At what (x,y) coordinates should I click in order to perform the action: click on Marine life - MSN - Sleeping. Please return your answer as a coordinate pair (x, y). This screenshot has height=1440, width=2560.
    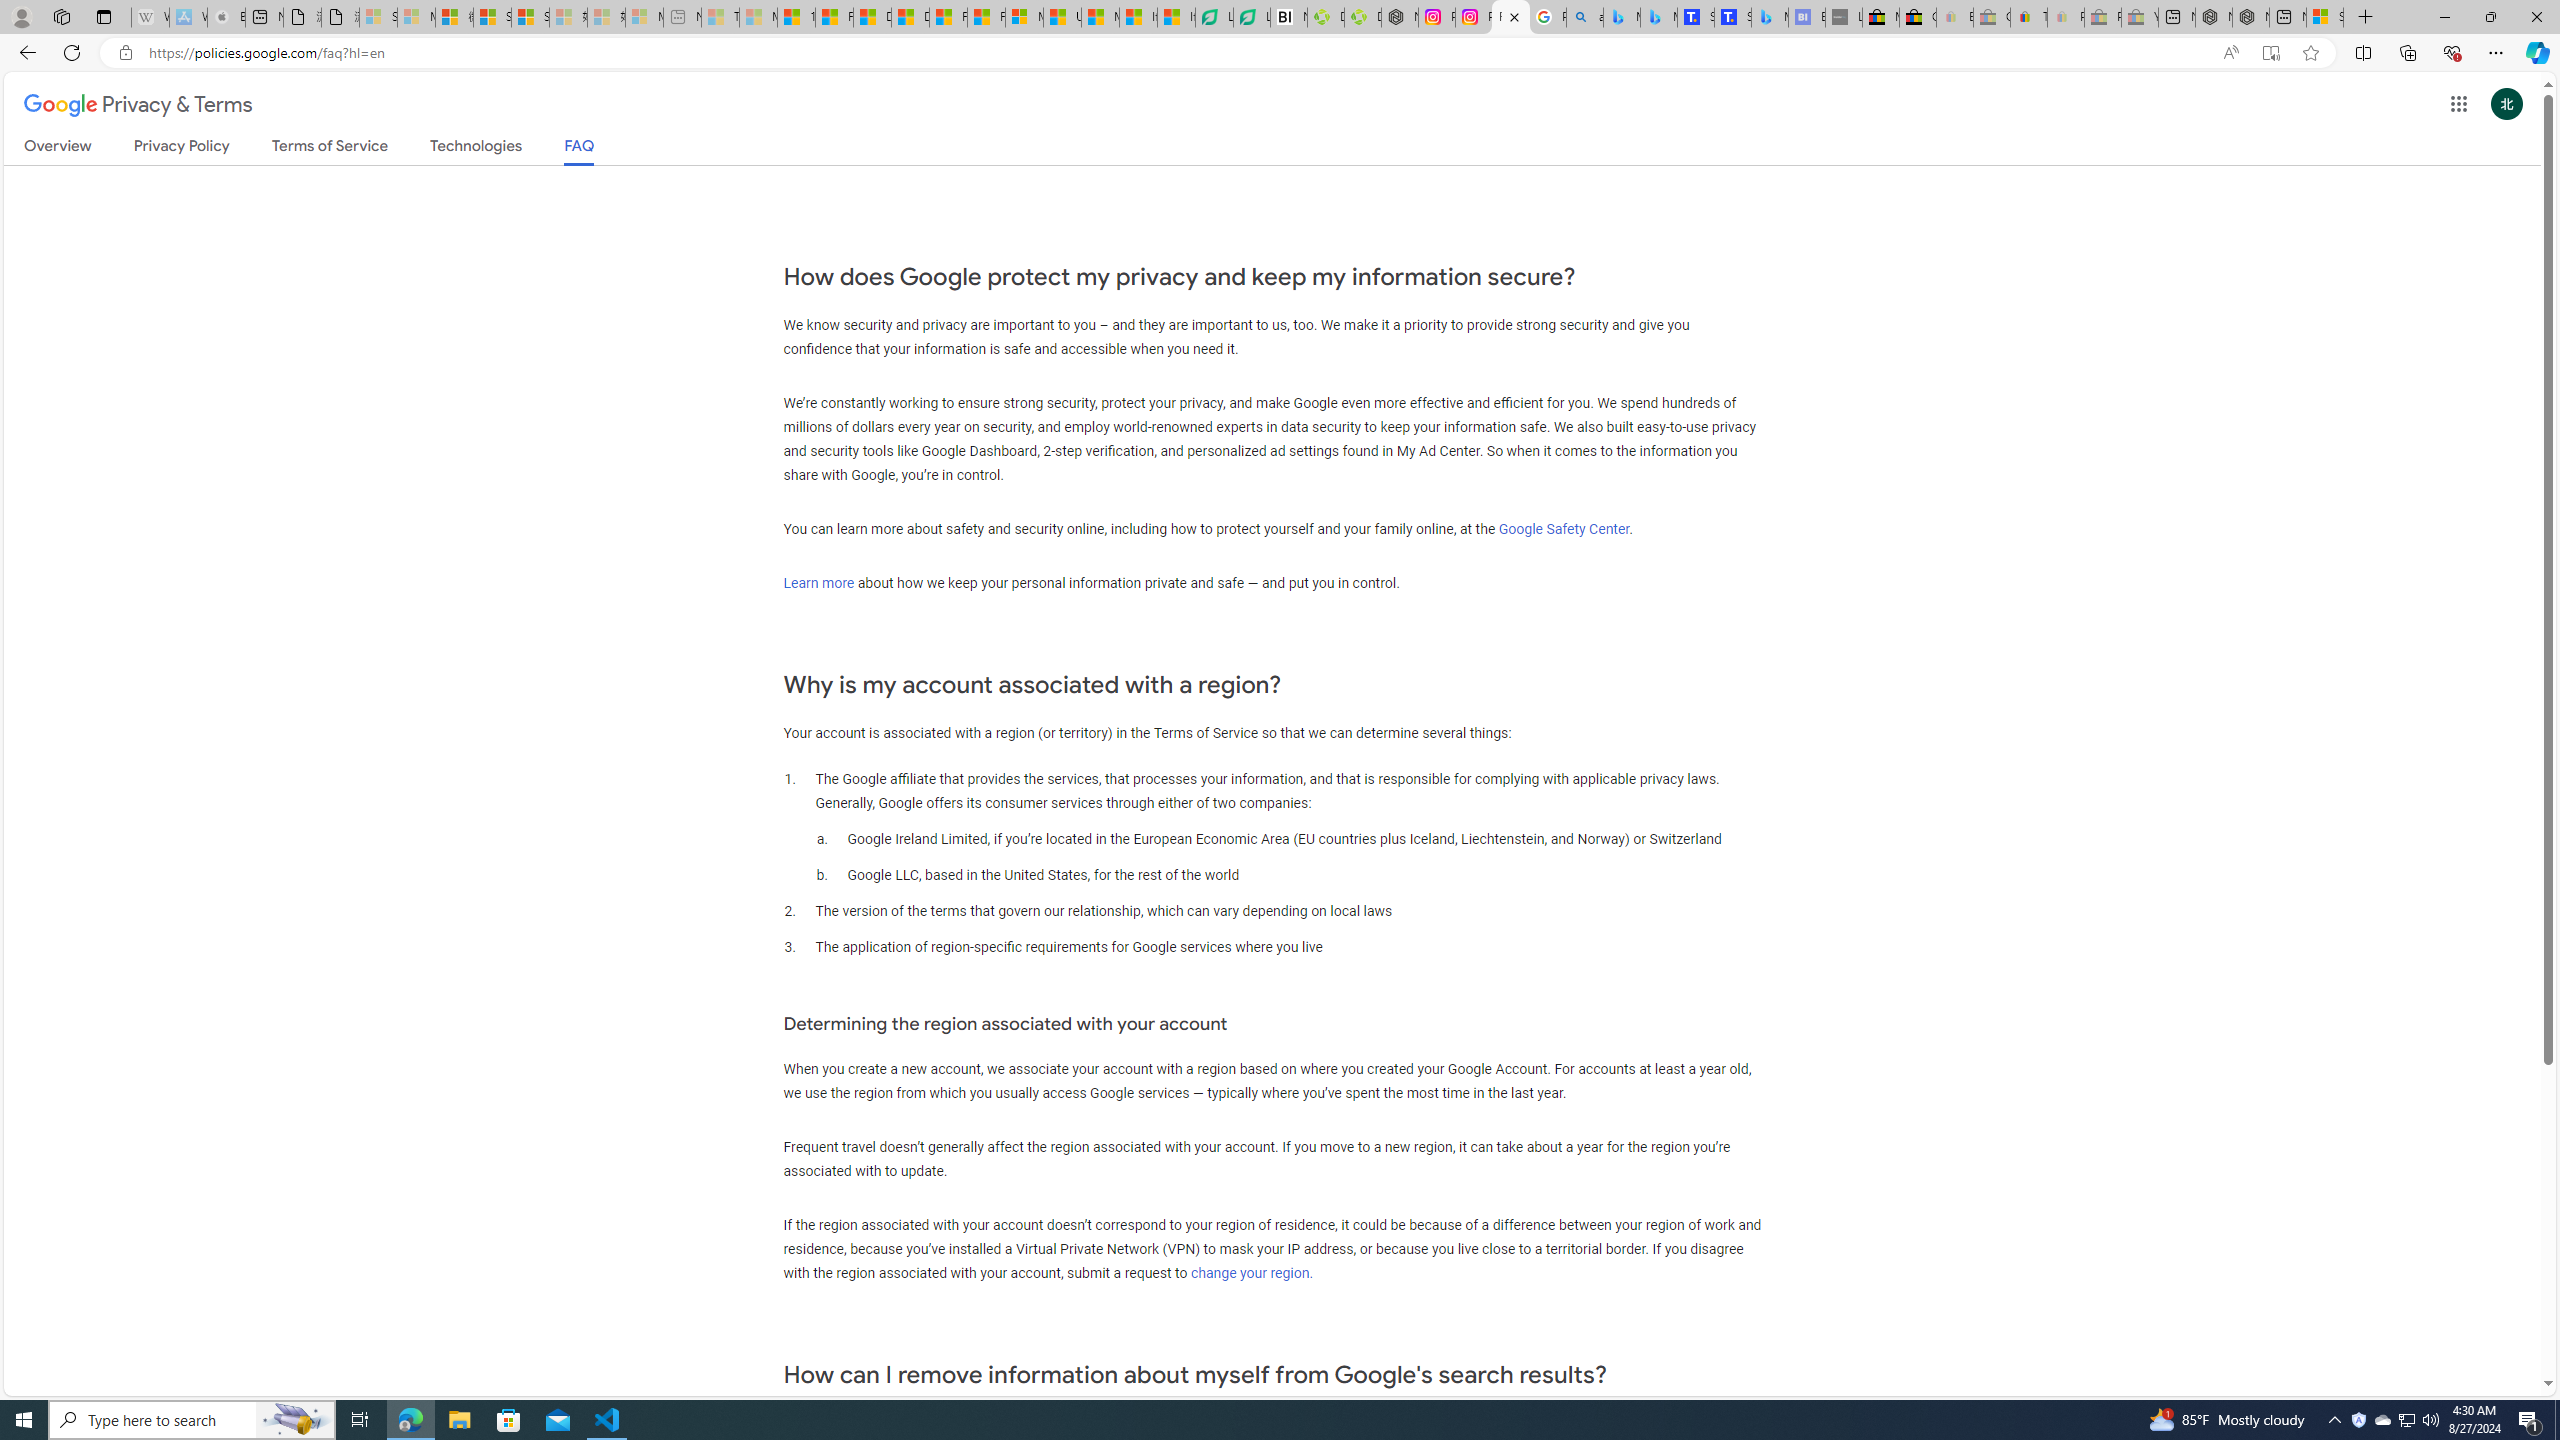
    Looking at the image, I should click on (758, 17).